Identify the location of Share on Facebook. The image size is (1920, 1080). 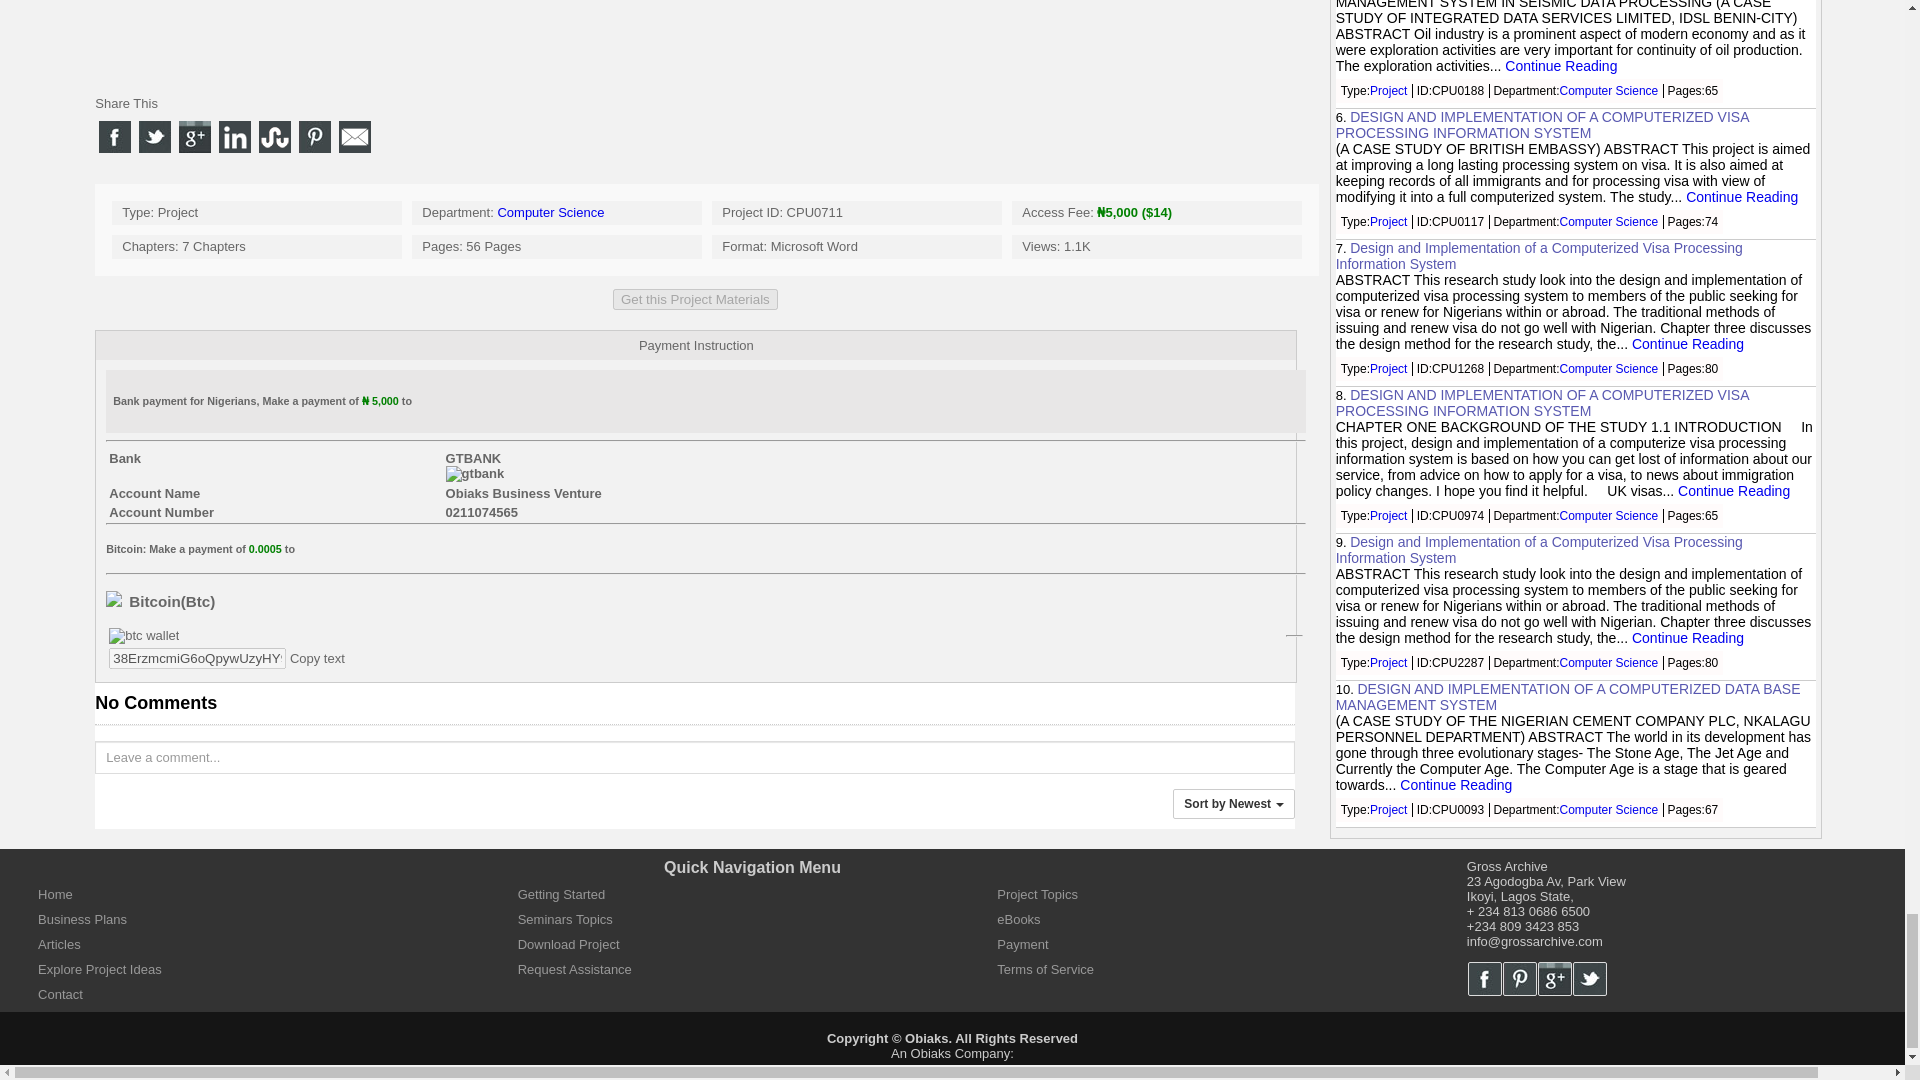
(114, 136).